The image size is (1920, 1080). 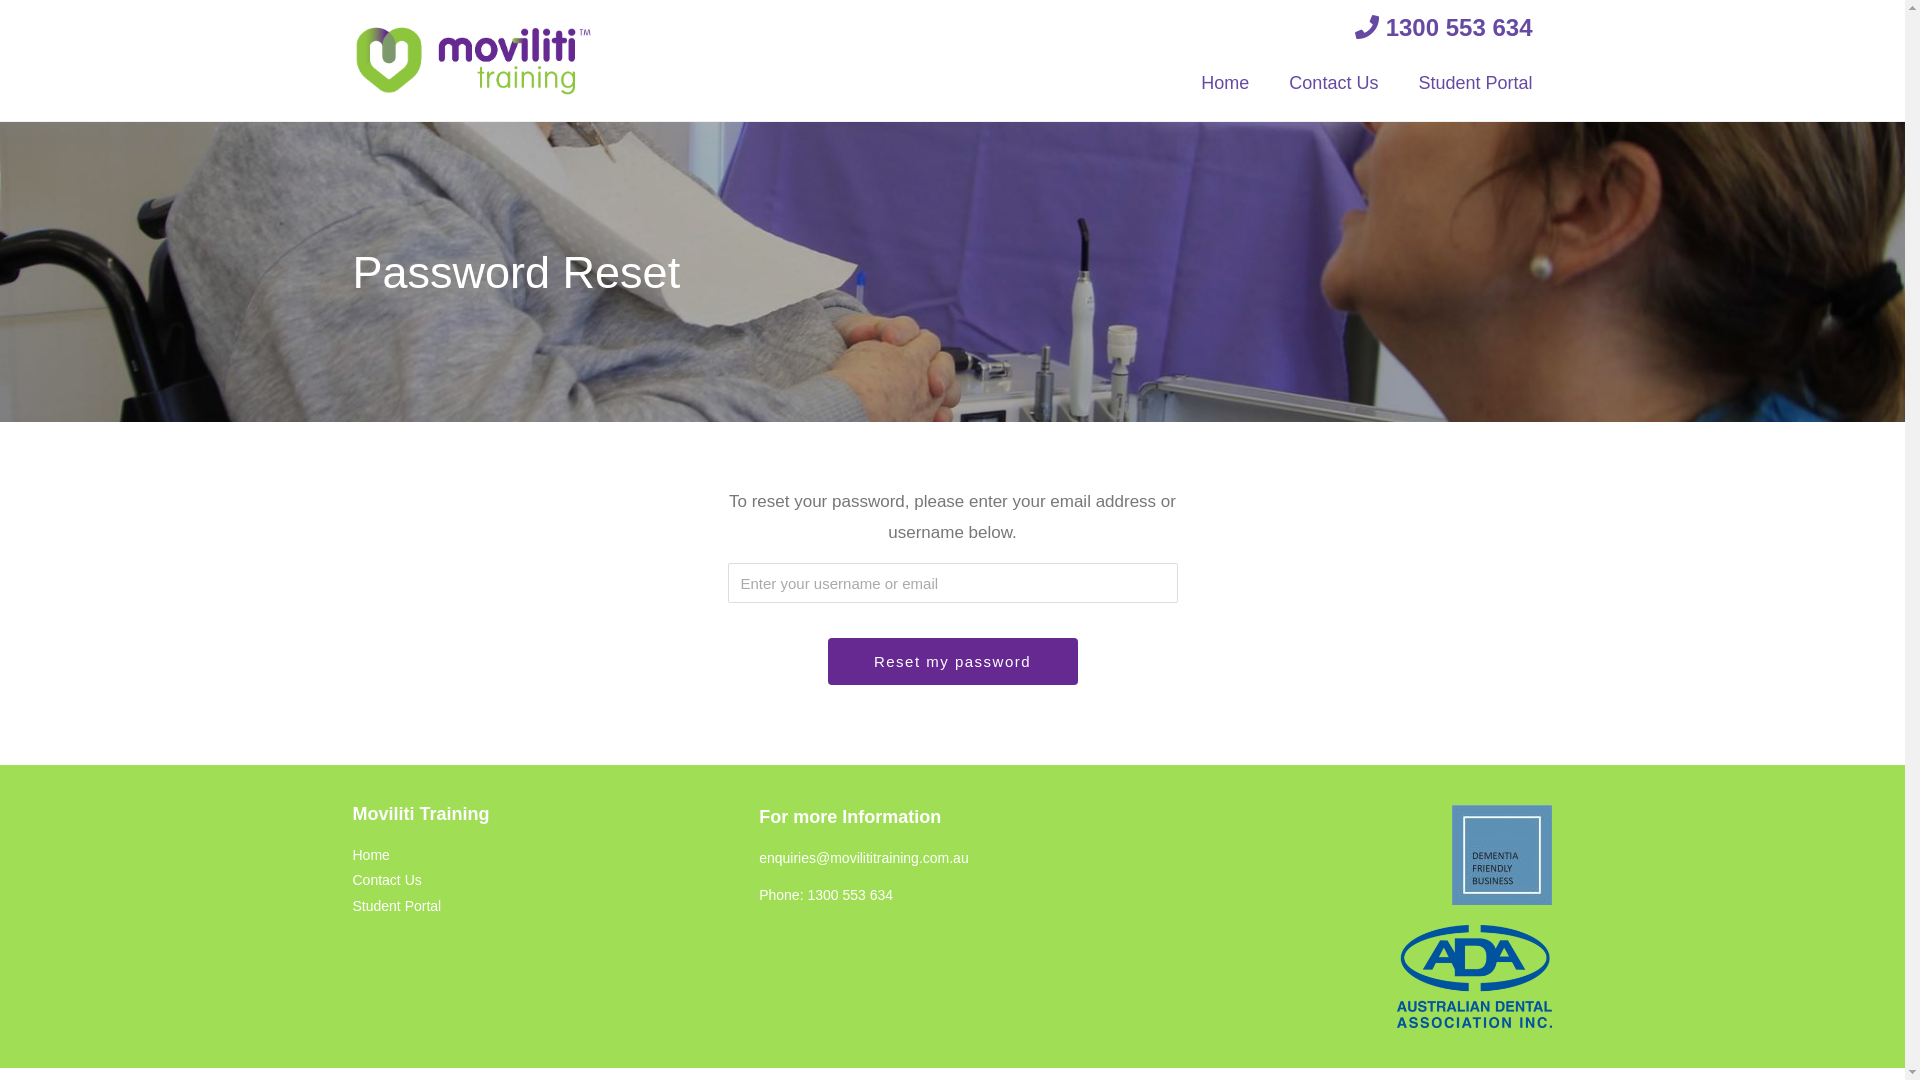 What do you see at coordinates (1444, 28) in the screenshot?
I see `1300 553 634` at bounding box center [1444, 28].